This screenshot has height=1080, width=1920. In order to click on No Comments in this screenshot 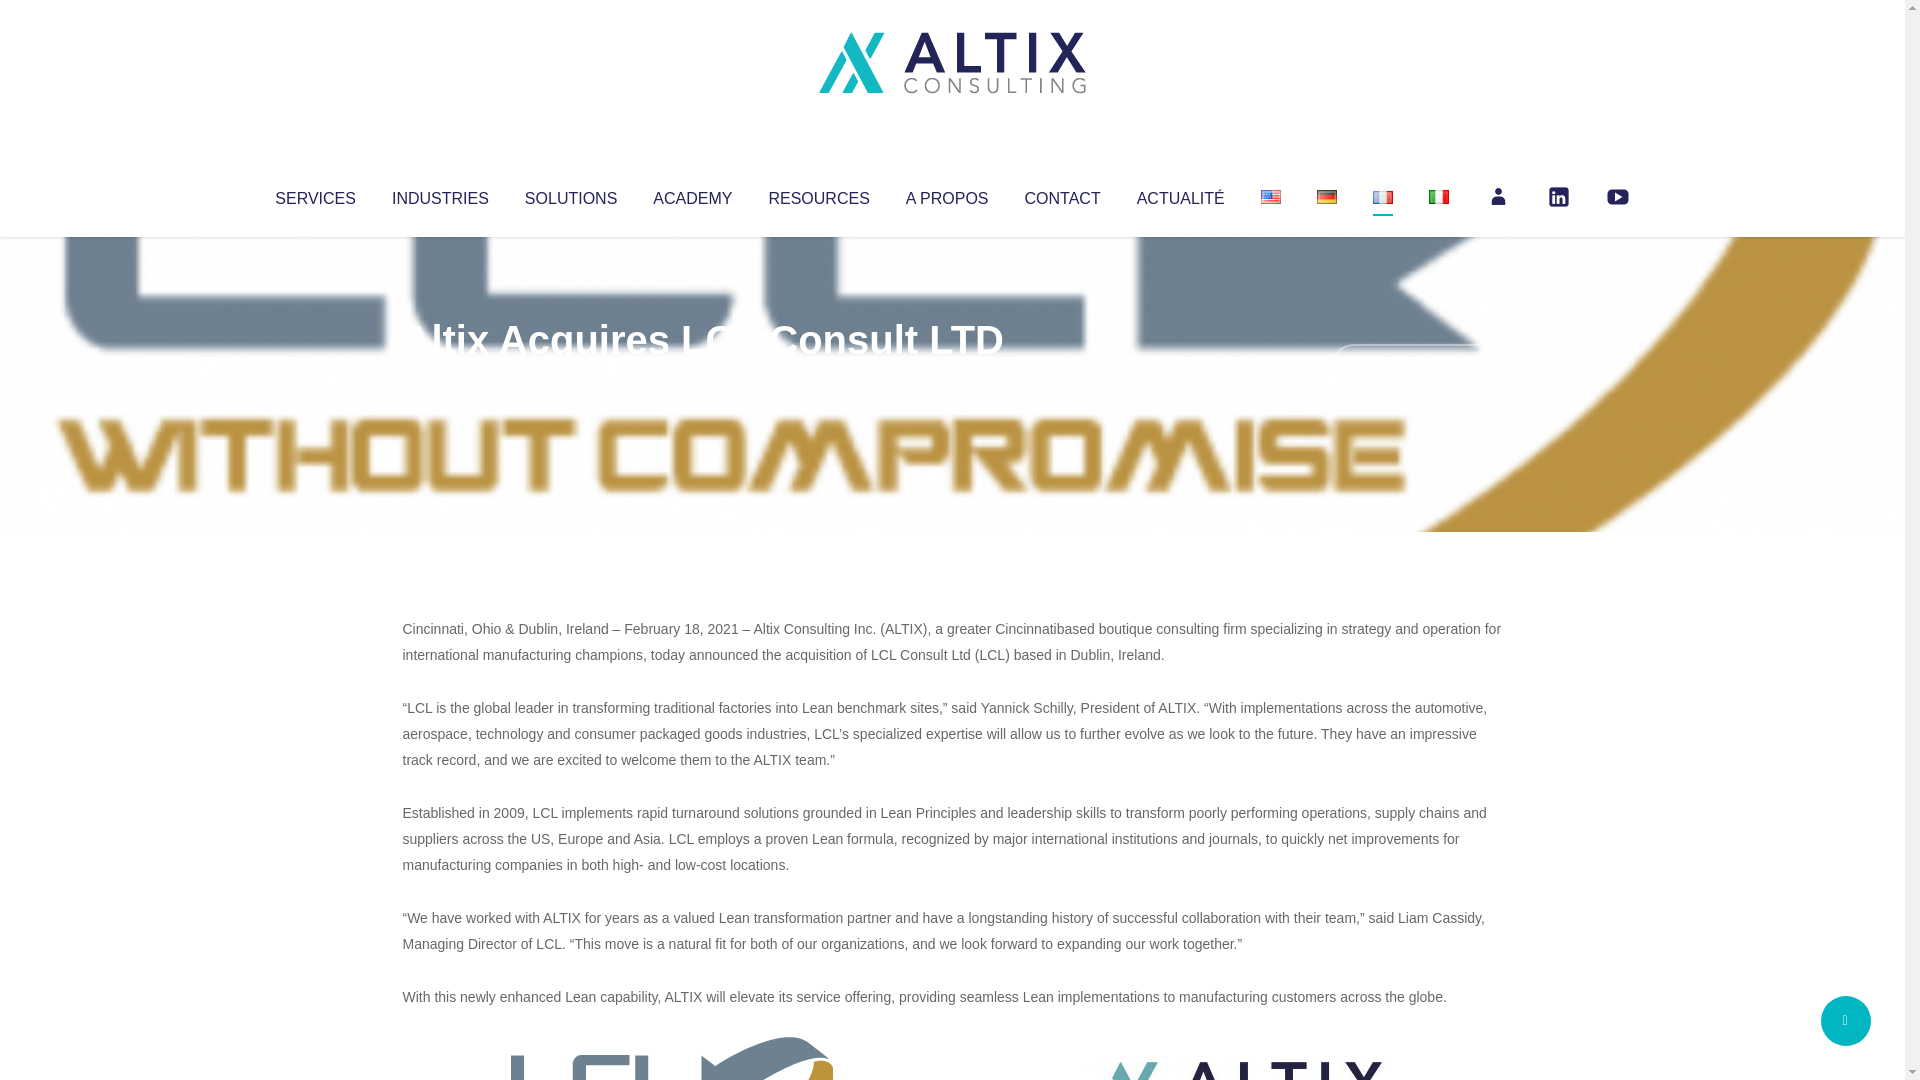, I will do `click(1416, 366)`.